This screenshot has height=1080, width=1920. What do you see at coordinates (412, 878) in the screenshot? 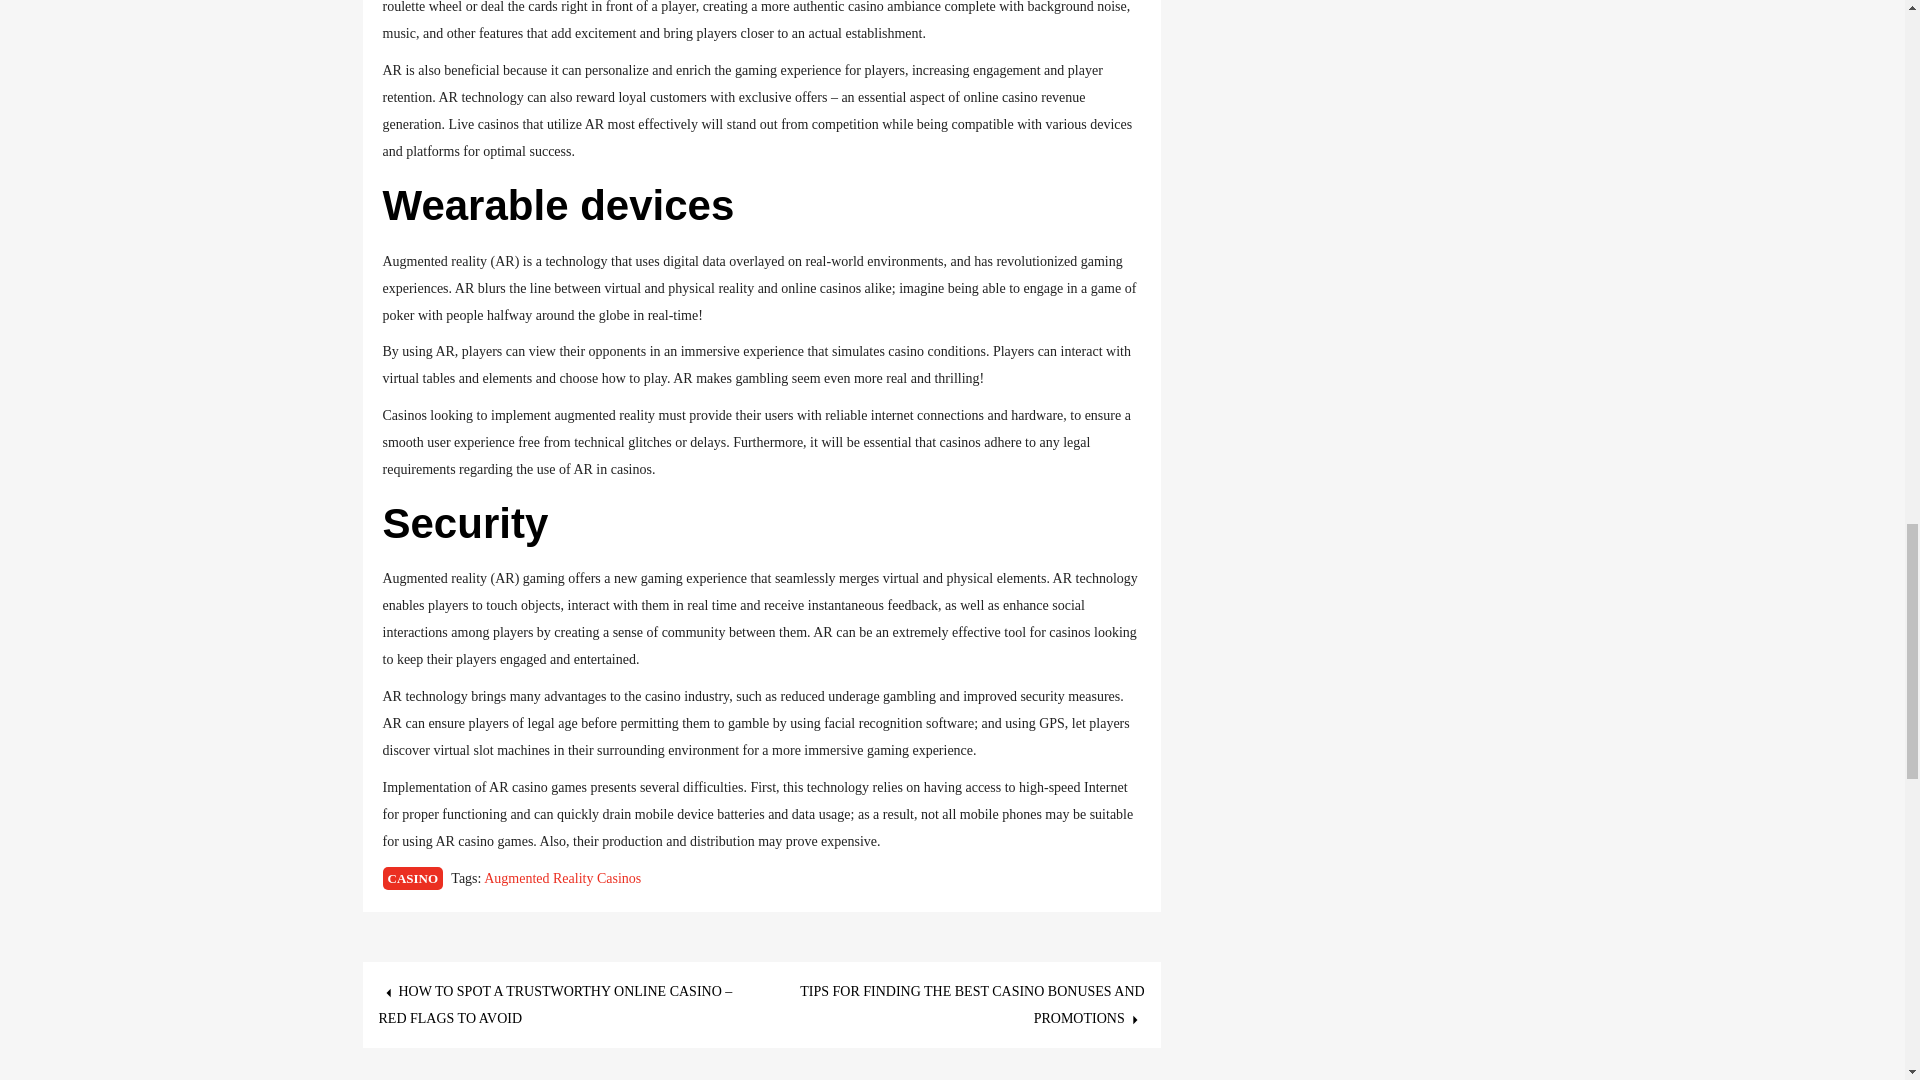
I see `CASINO` at bounding box center [412, 878].